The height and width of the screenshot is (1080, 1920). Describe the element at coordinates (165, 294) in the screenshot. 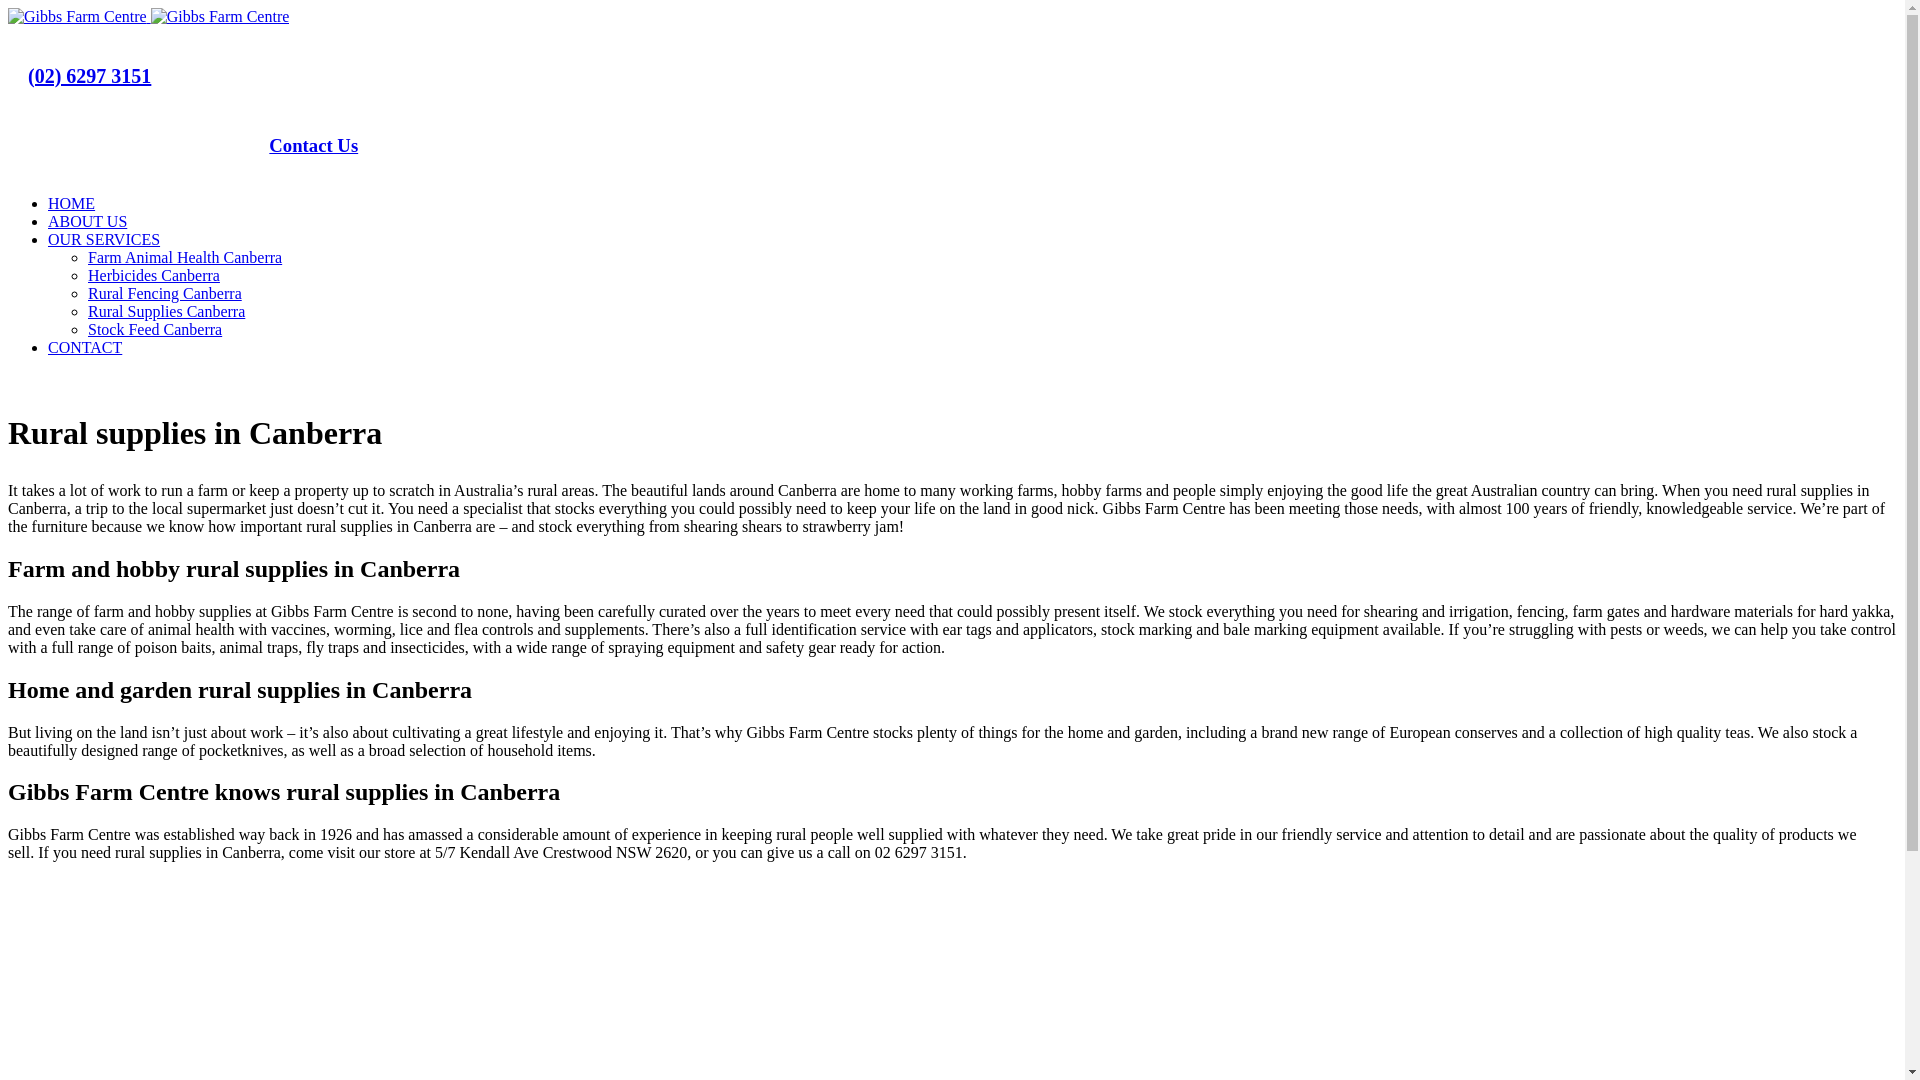

I see `Rural Fencing Canberra` at that location.